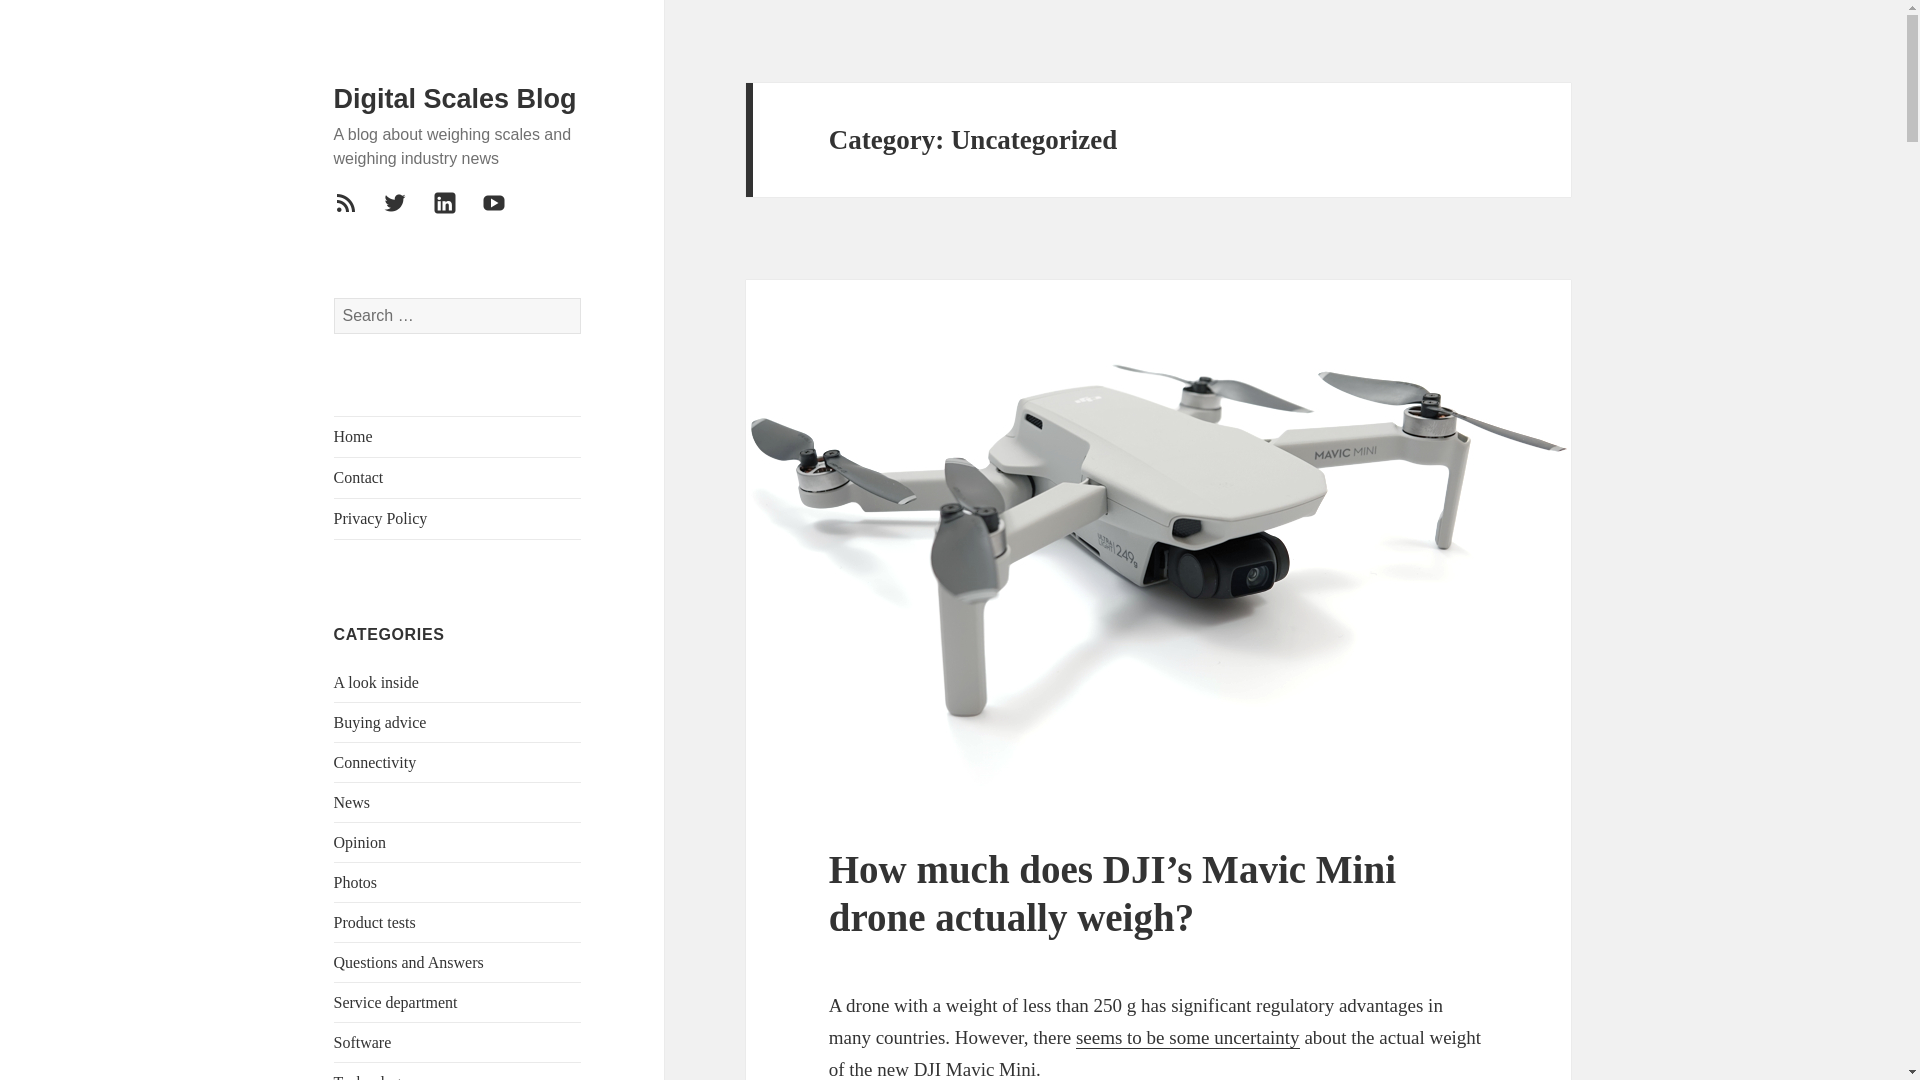 This screenshot has width=1920, height=1080. Describe the element at coordinates (505, 214) in the screenshot. I see `YouTube` at that location.